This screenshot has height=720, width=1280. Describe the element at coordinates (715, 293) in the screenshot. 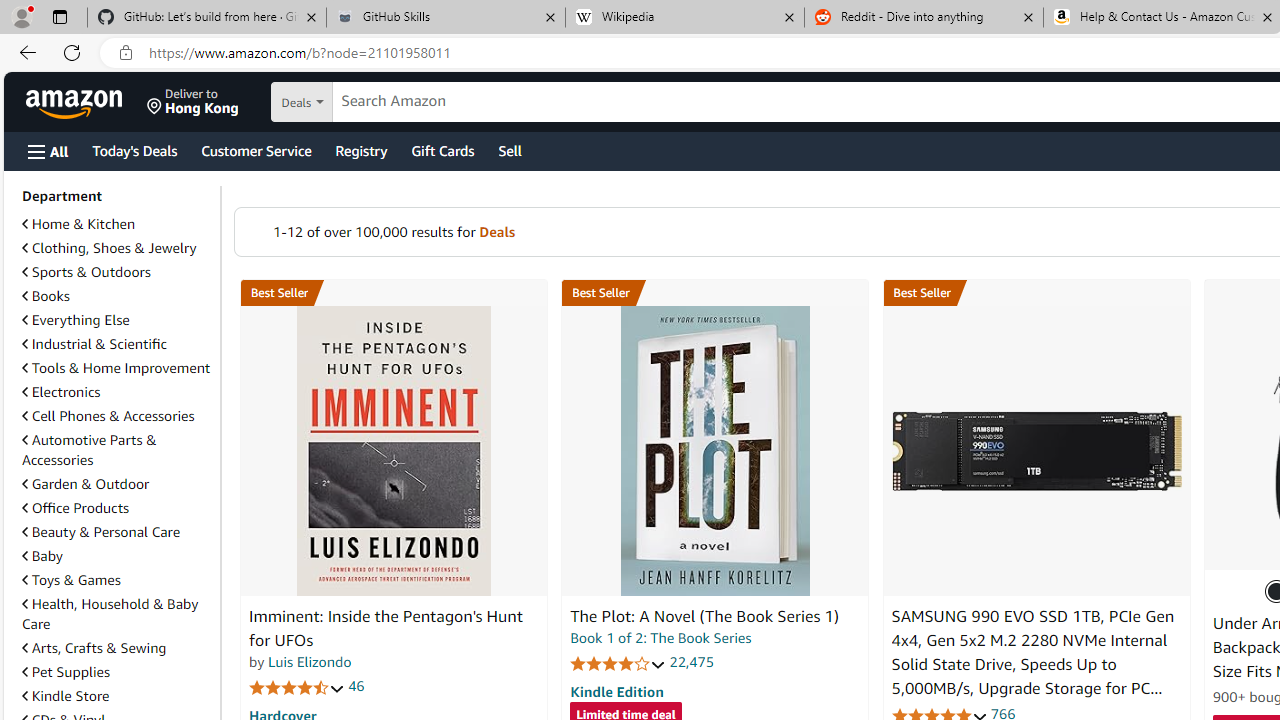

I see `Best Seller in Heist Thrillers` at that location.